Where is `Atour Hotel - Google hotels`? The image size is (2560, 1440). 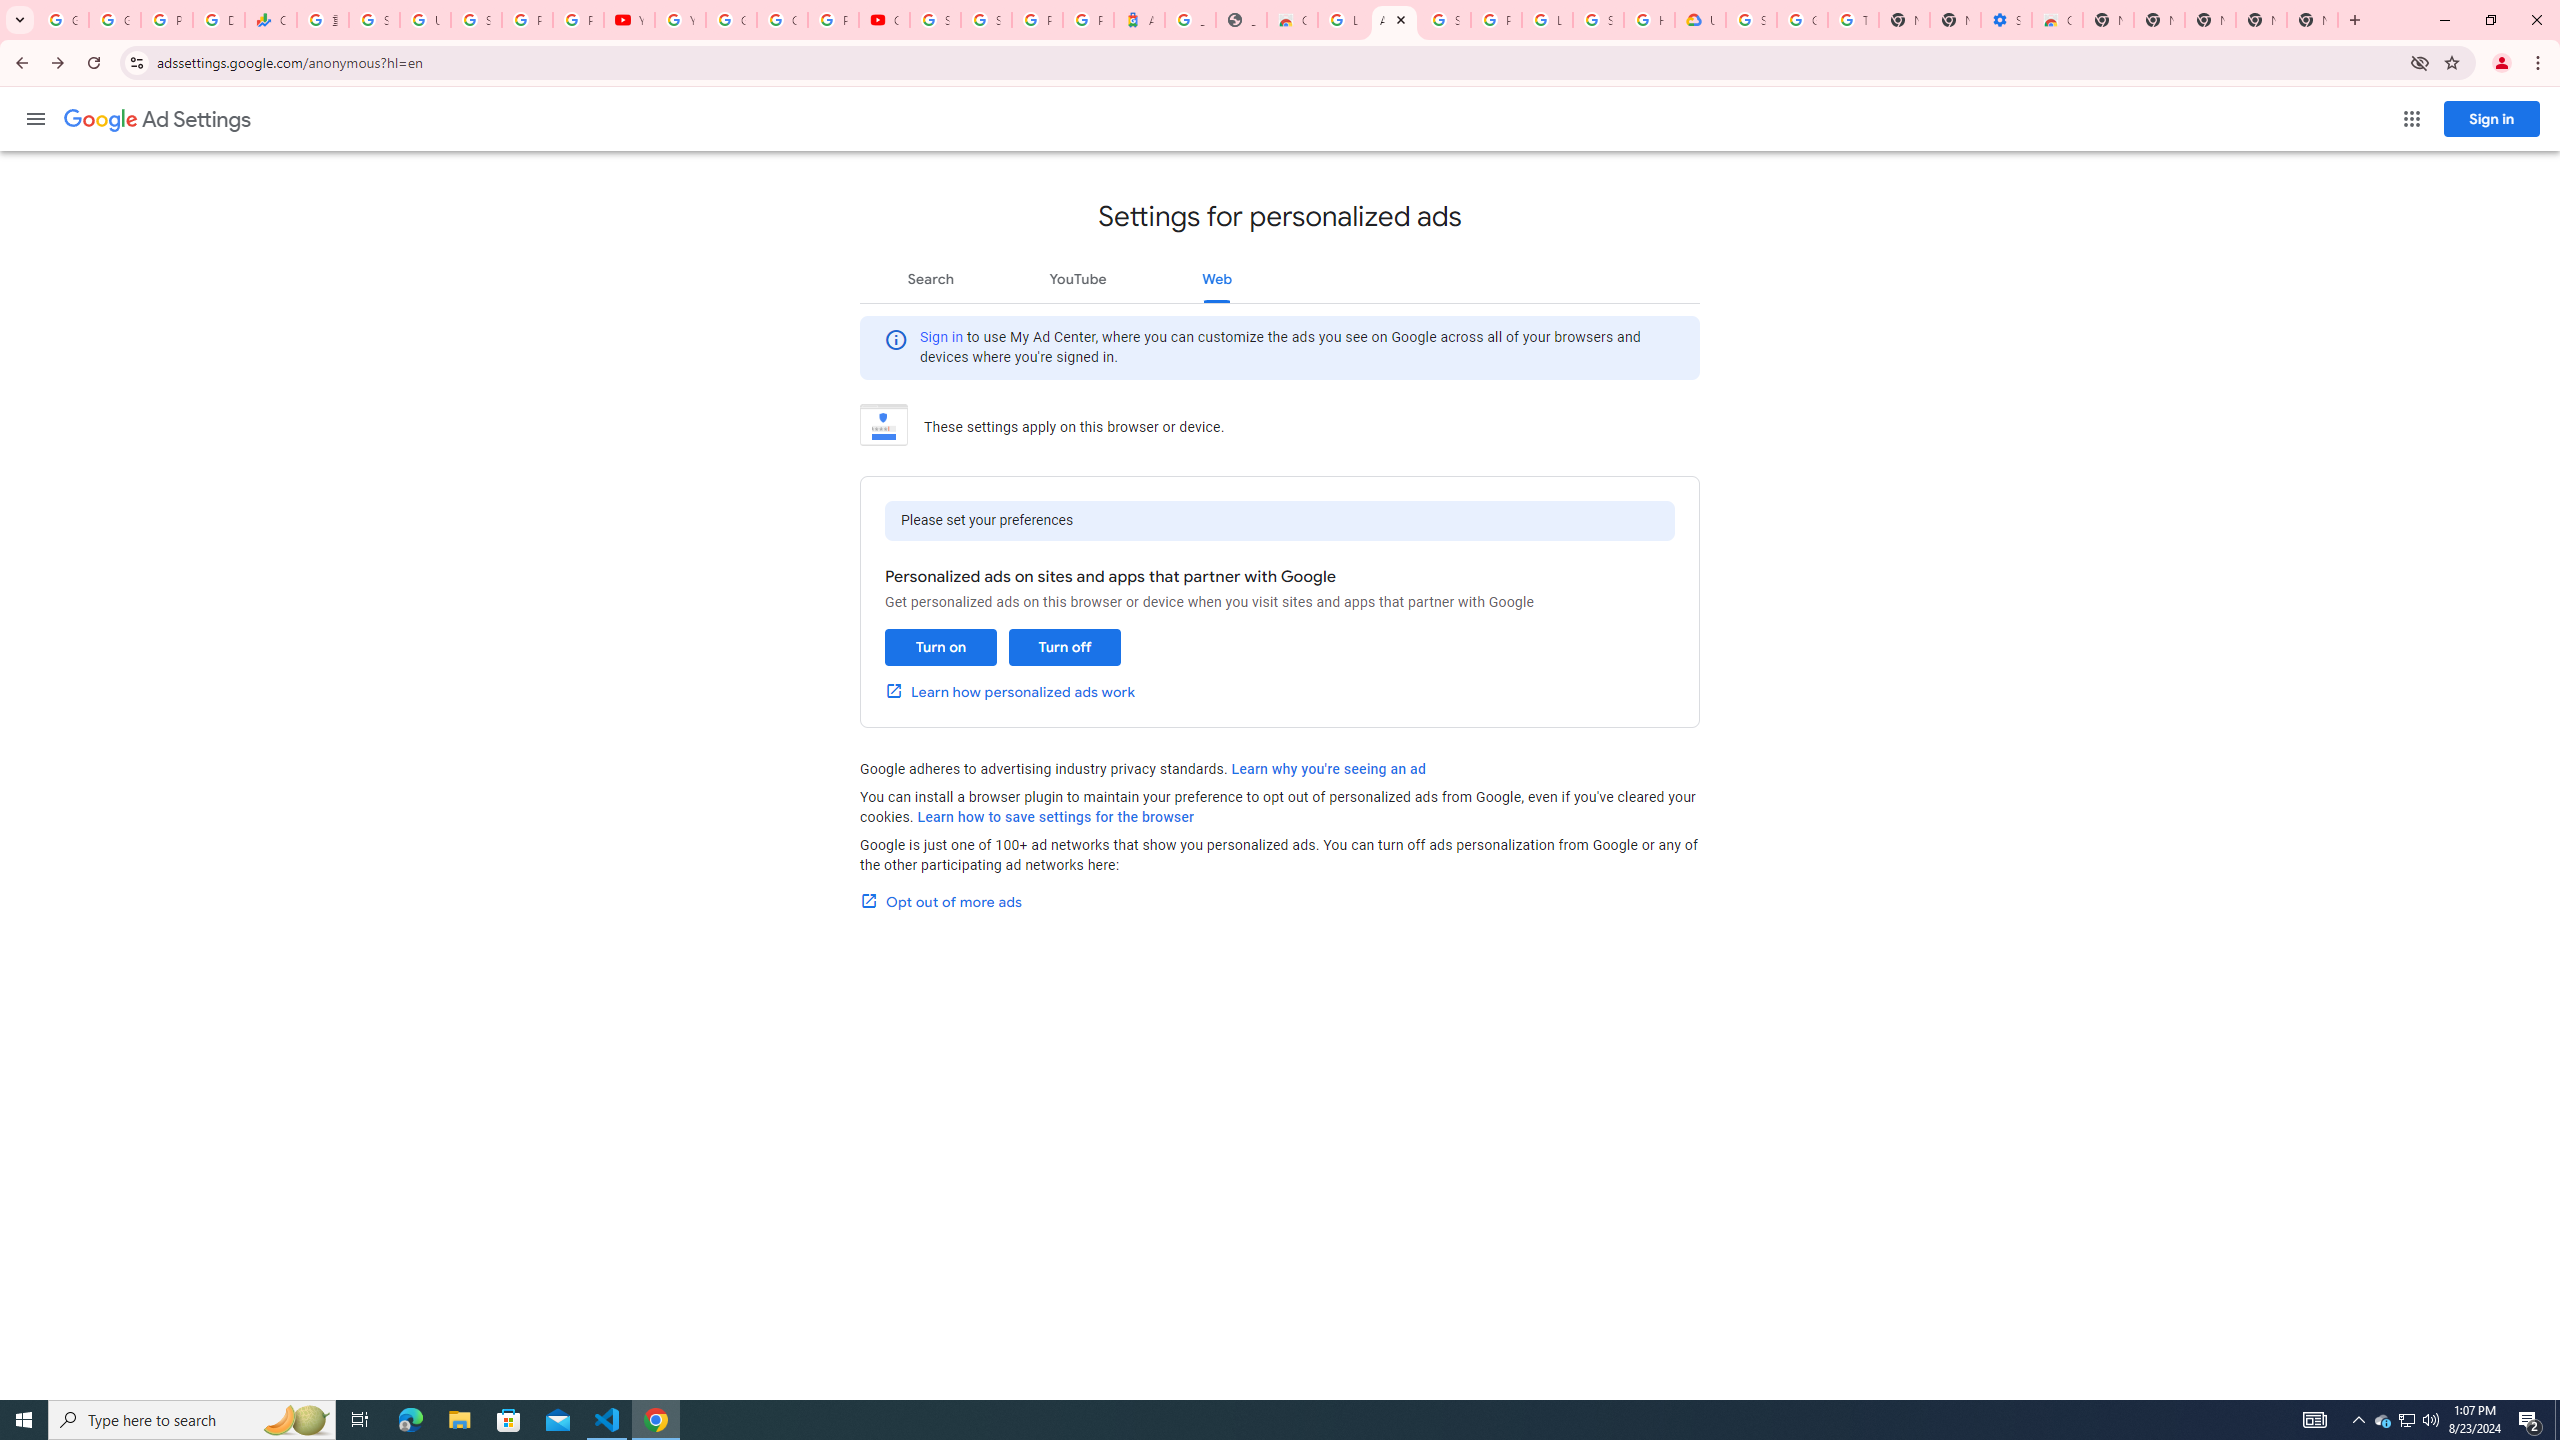
Atour Hotel - Google hotels is located at coordinates (1140, 20).